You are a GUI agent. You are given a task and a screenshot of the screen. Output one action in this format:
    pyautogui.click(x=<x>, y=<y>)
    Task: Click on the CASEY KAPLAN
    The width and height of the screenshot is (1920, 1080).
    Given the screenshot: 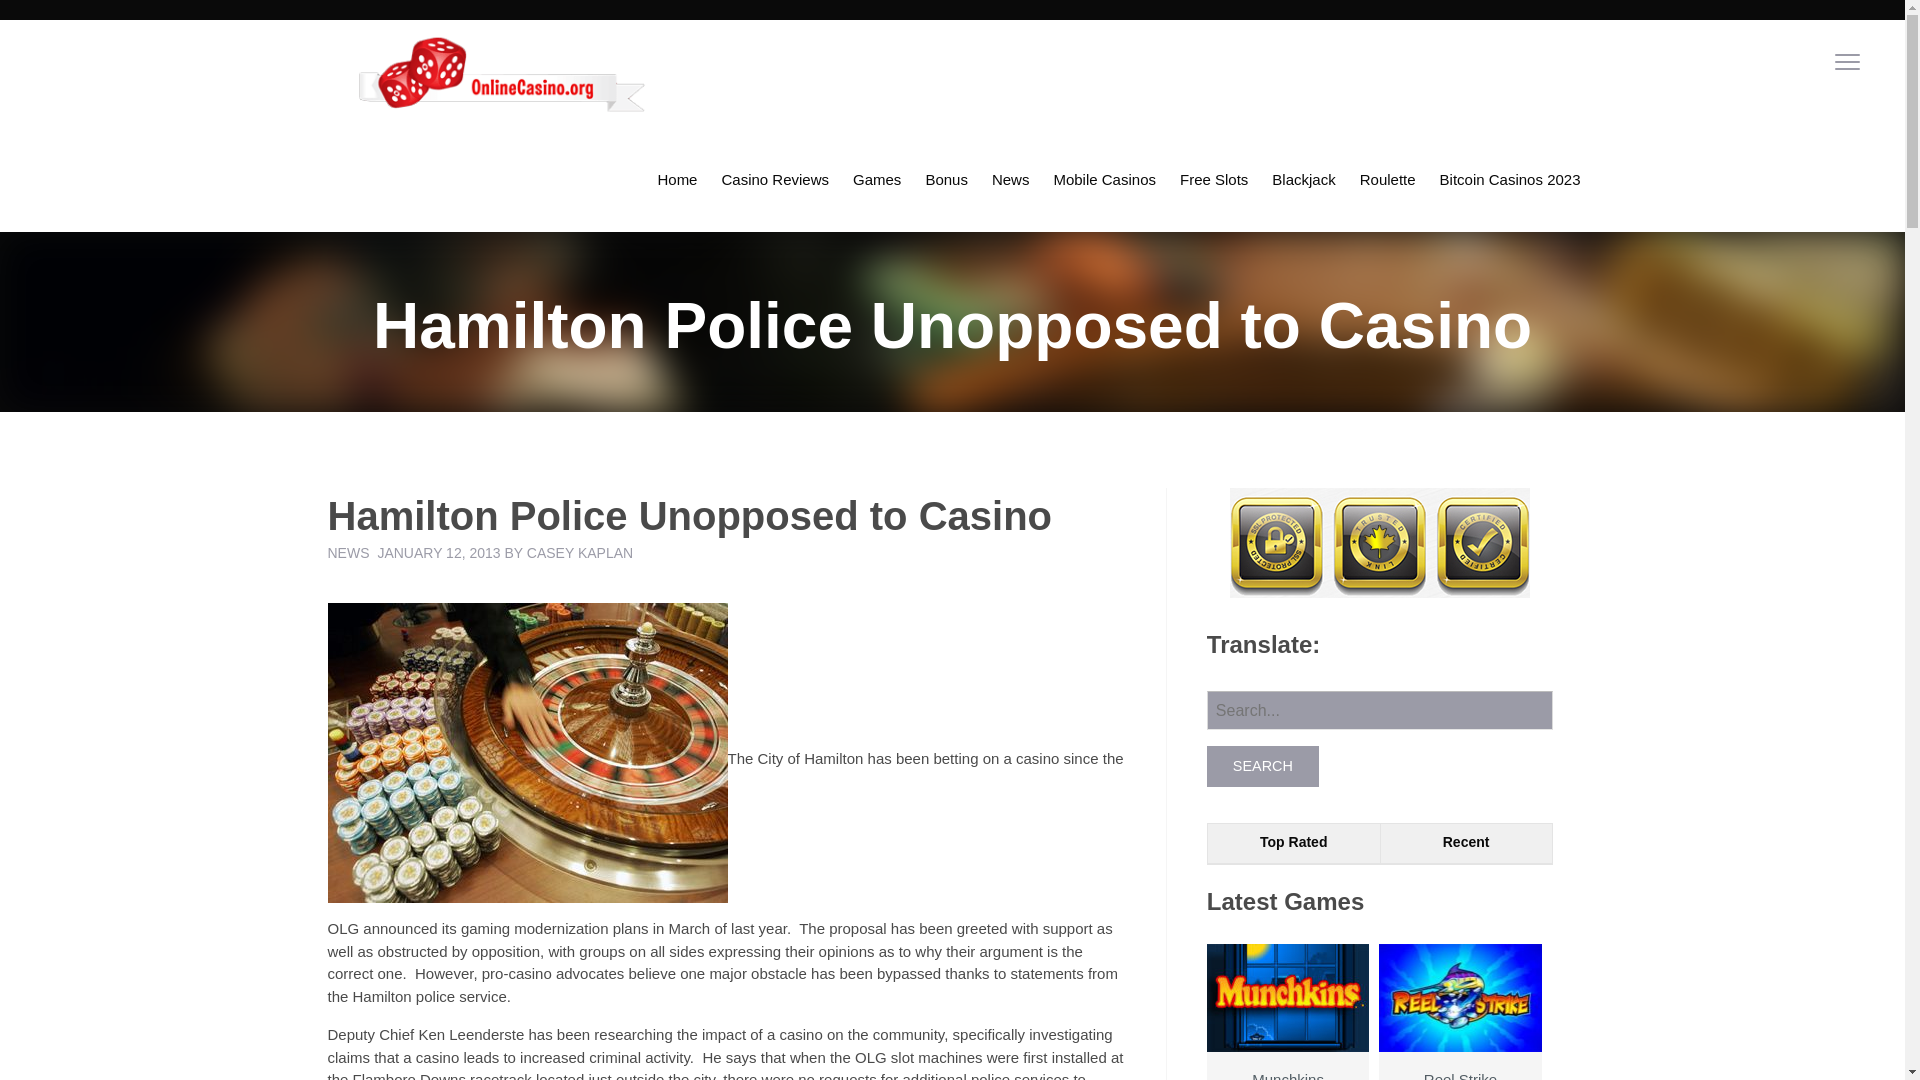 What is the action you would take?
    pyautogui.click(x=580, y=552)
    